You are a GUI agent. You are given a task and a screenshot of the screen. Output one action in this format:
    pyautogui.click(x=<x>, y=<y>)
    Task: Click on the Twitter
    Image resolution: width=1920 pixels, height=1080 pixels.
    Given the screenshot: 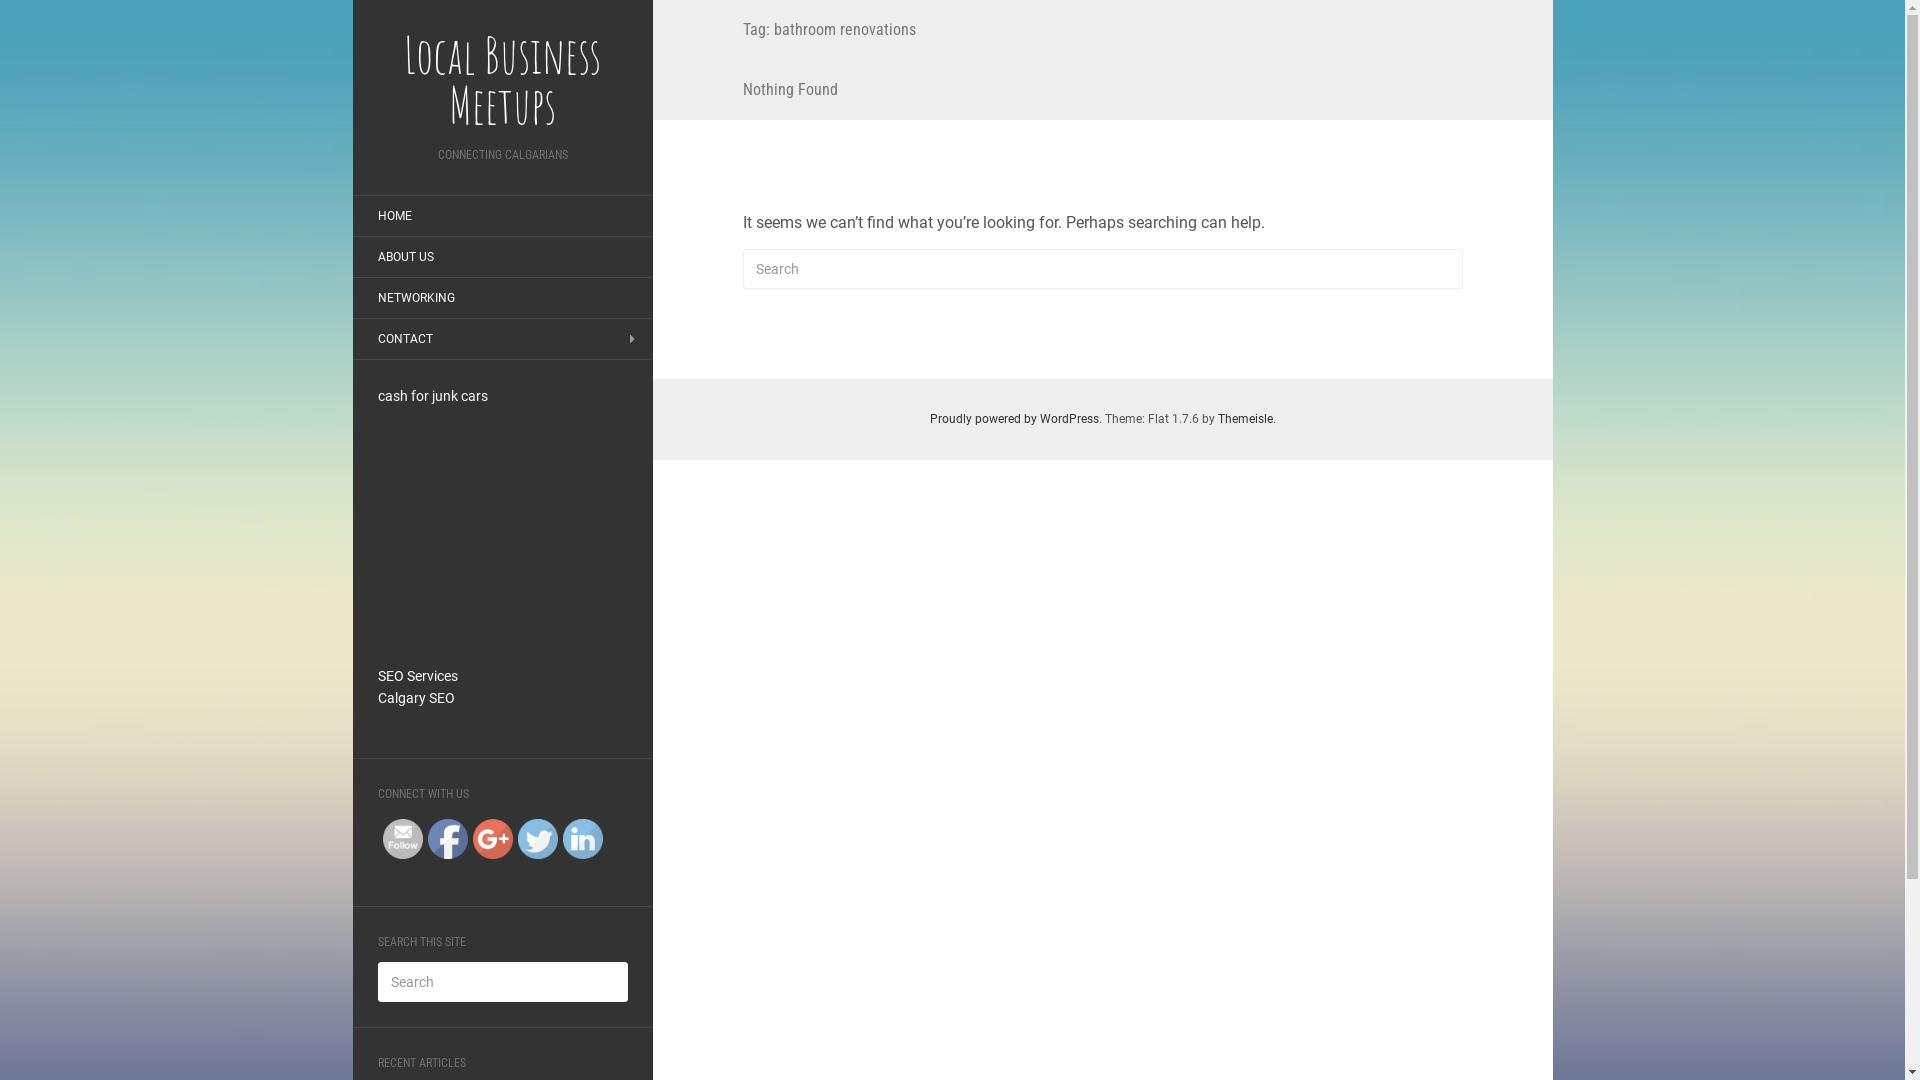 What is the action you would take?
    pyautogui.click(x=538, y=839)
    